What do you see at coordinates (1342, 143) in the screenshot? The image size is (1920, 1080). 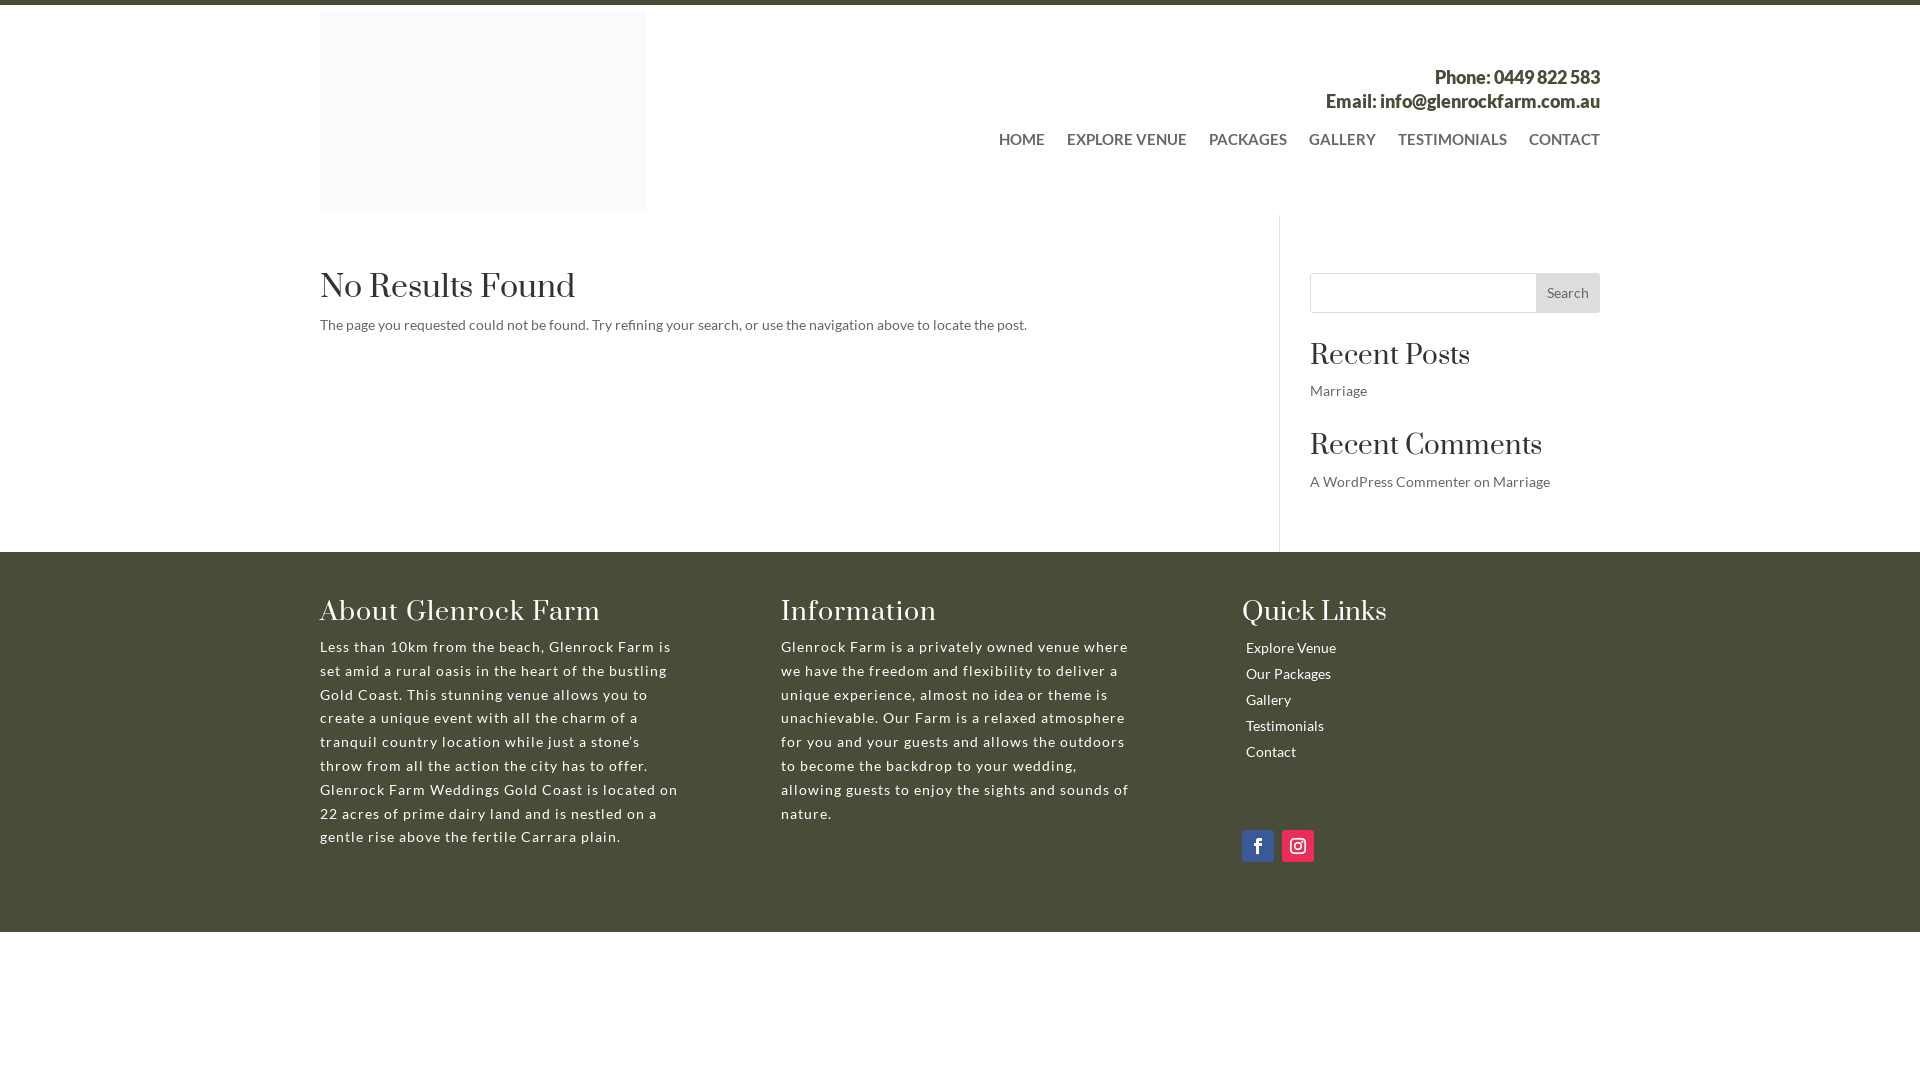 I see `GALLERY` at bounding box center [1342, 143].